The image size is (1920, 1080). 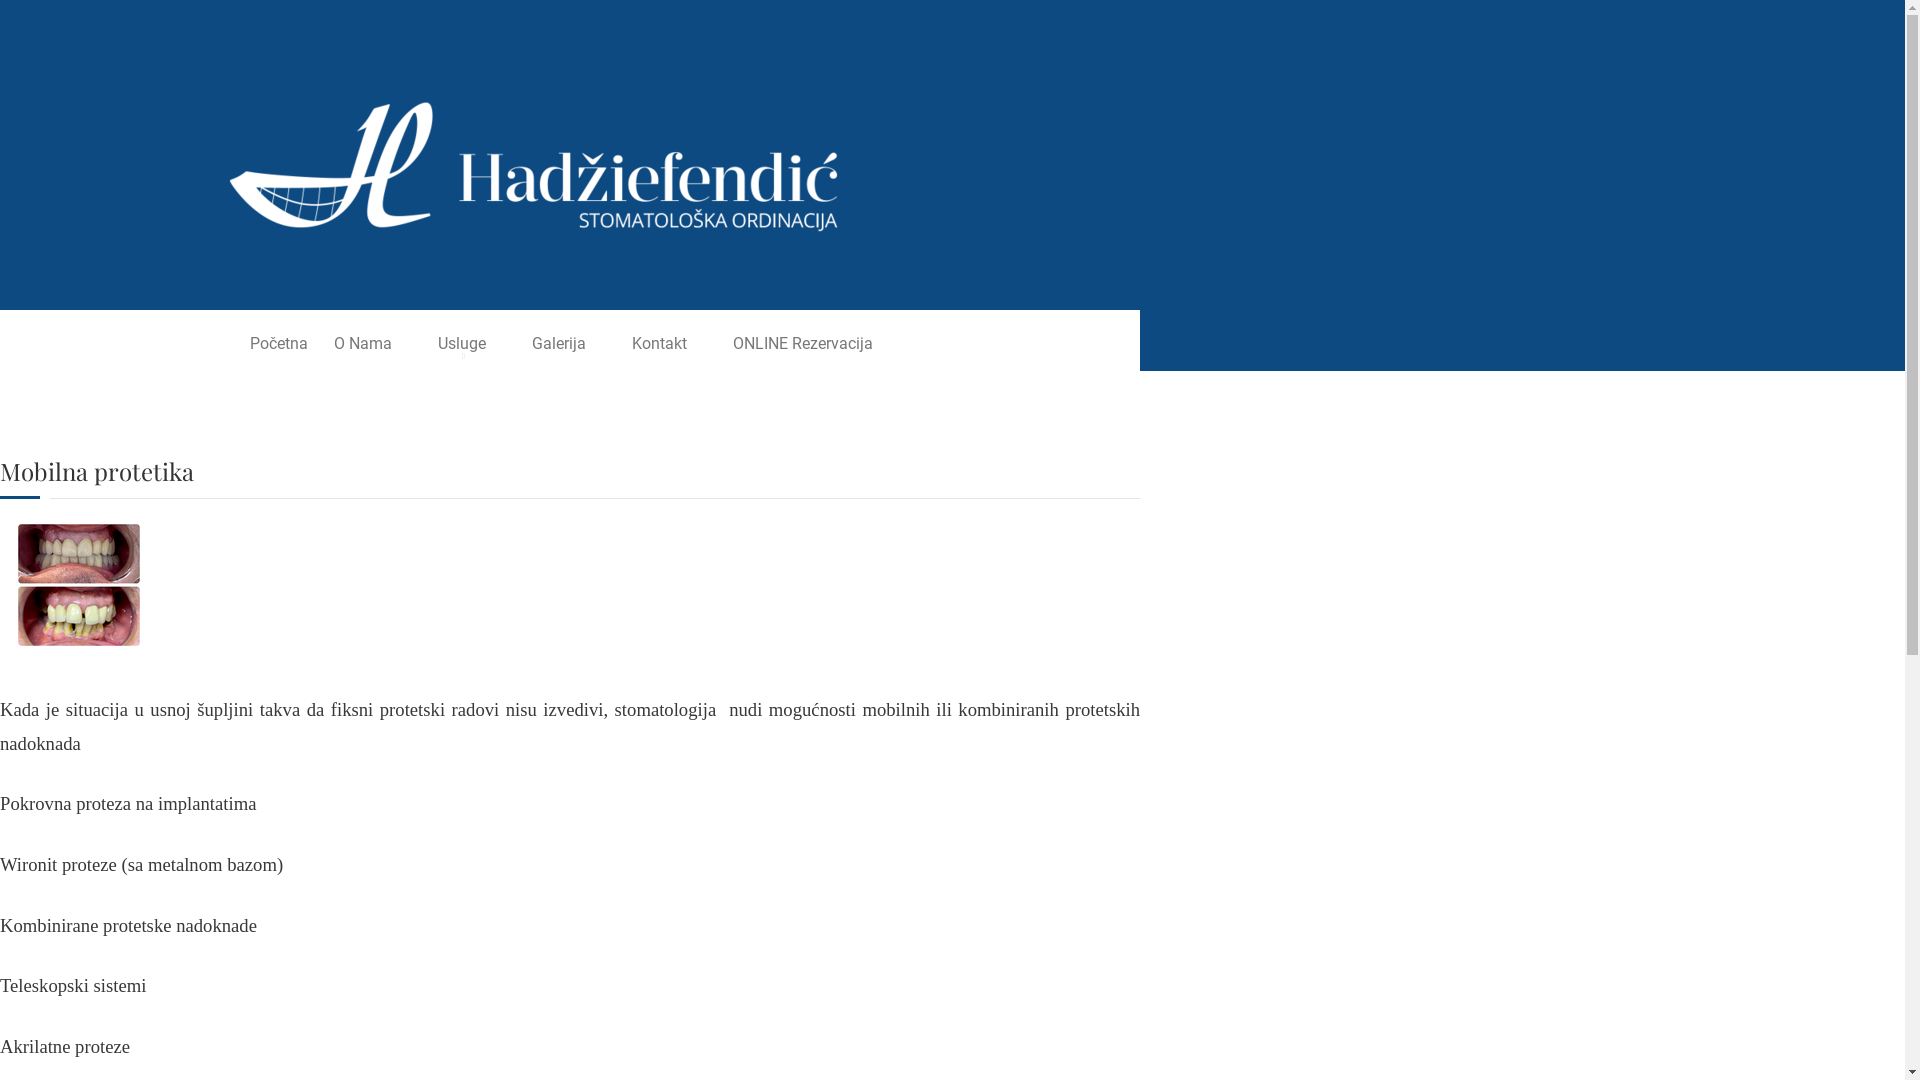 I want to click on Galerija, so click(x=559, y=344).